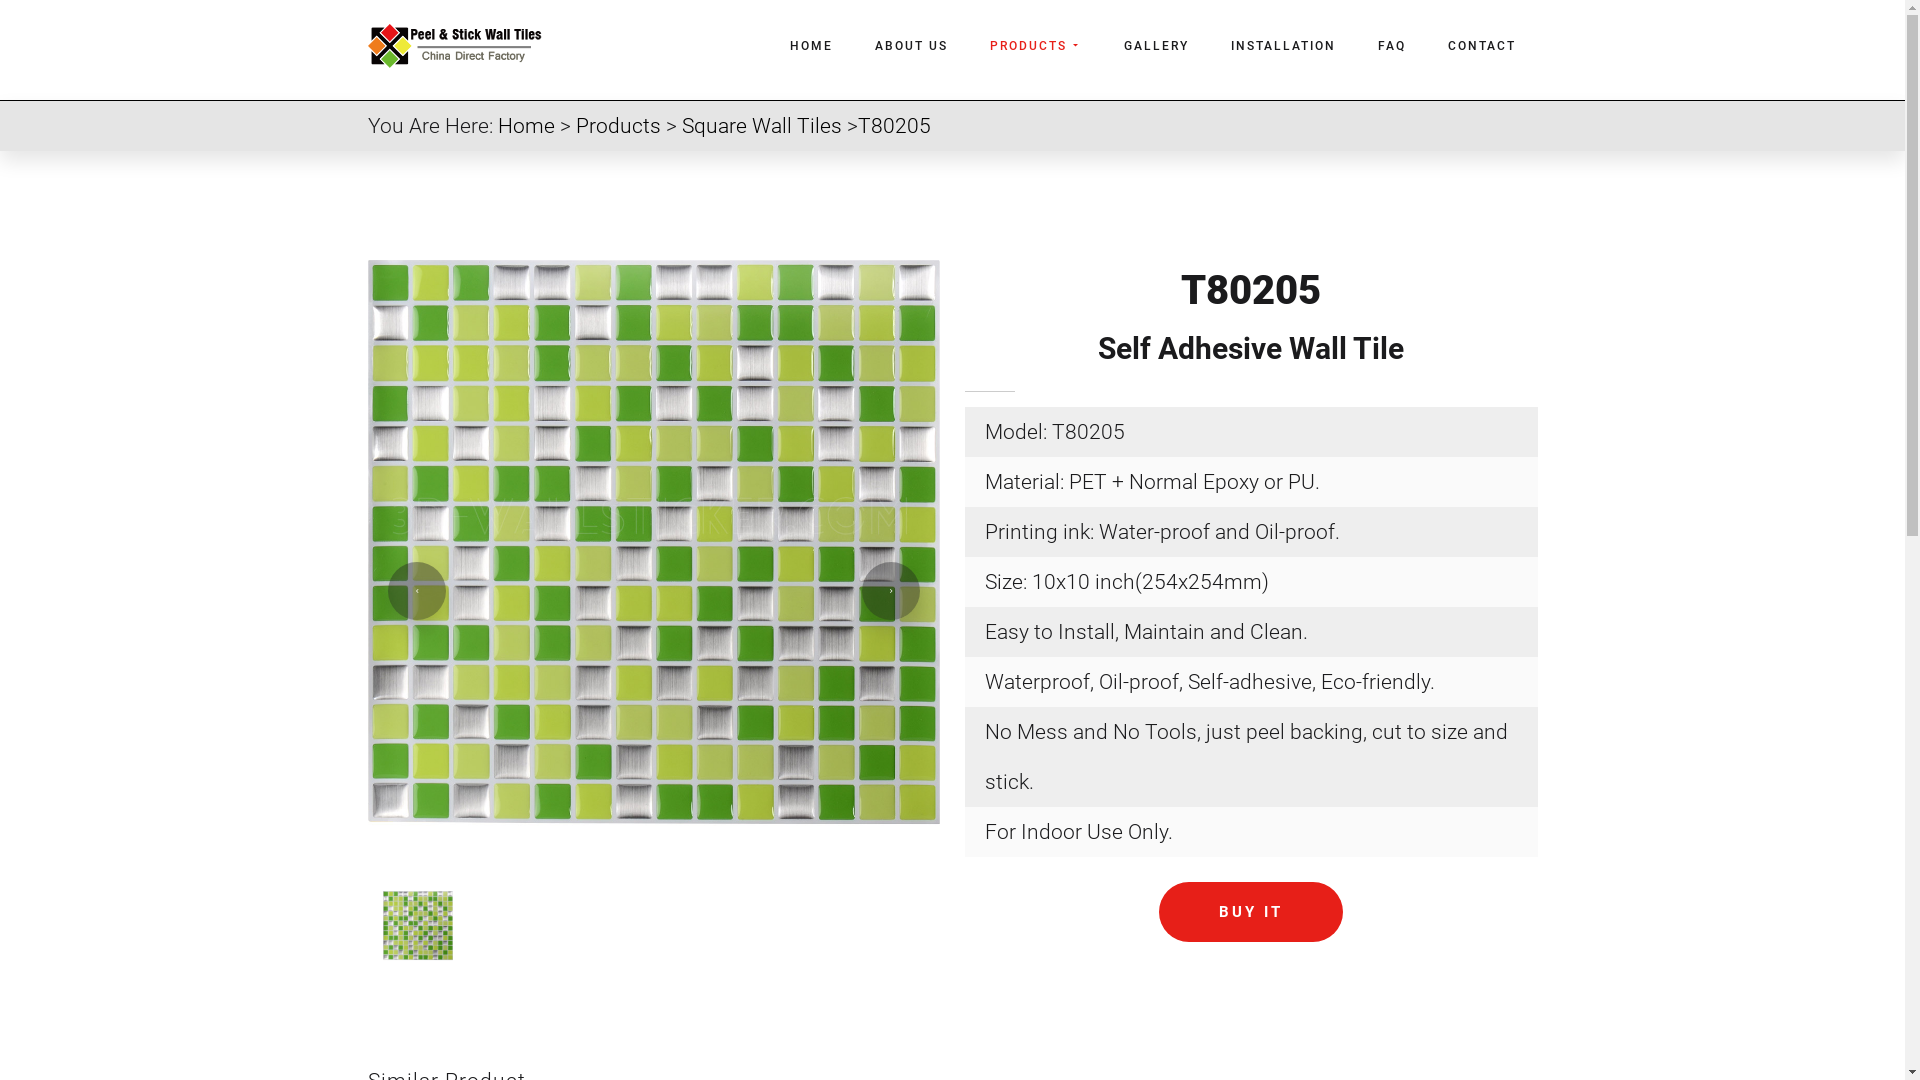  What do you see at coordinates (1284, 46) in the screenshot?
I see `INSTALLATION` at bounding box center [1284, 46].